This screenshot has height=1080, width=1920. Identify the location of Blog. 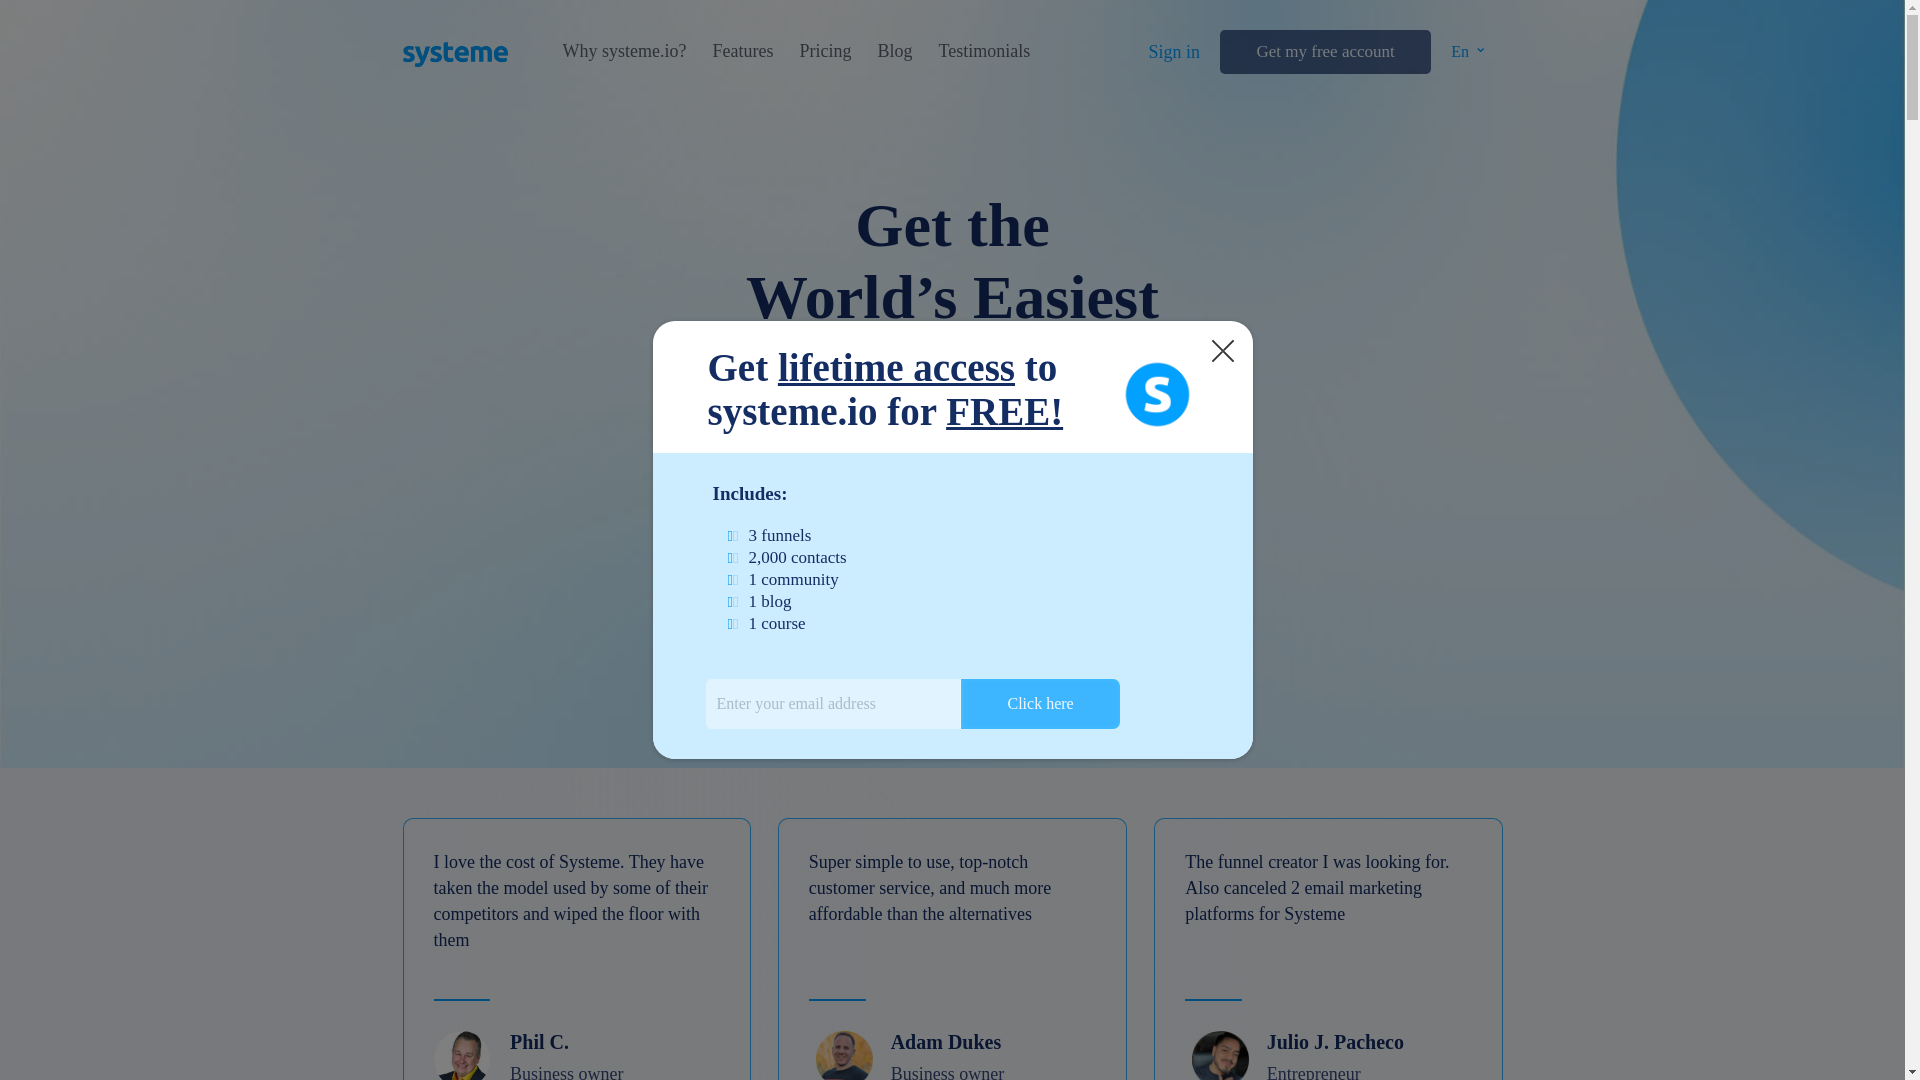
(894, 51).